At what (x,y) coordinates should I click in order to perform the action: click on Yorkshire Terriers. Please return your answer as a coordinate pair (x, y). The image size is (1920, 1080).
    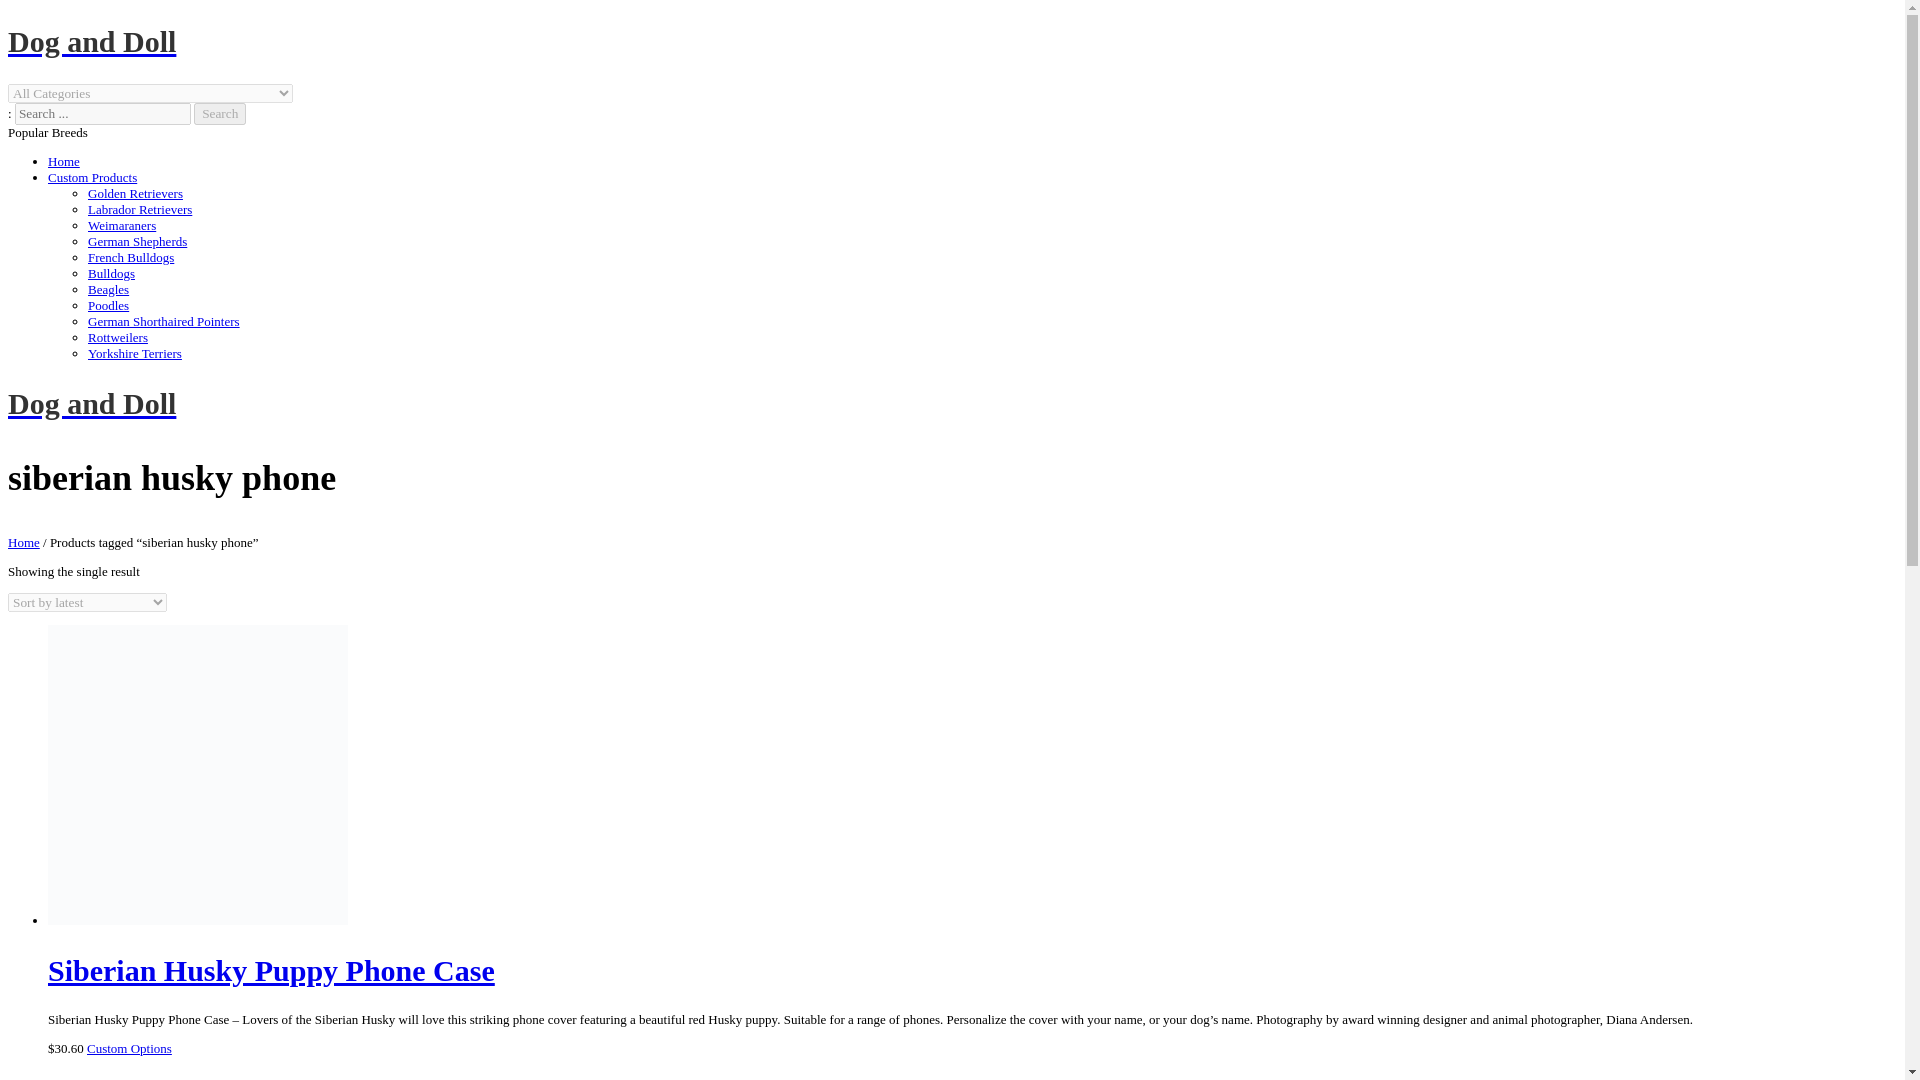
    Looking at the image, I should click on (135, 352).